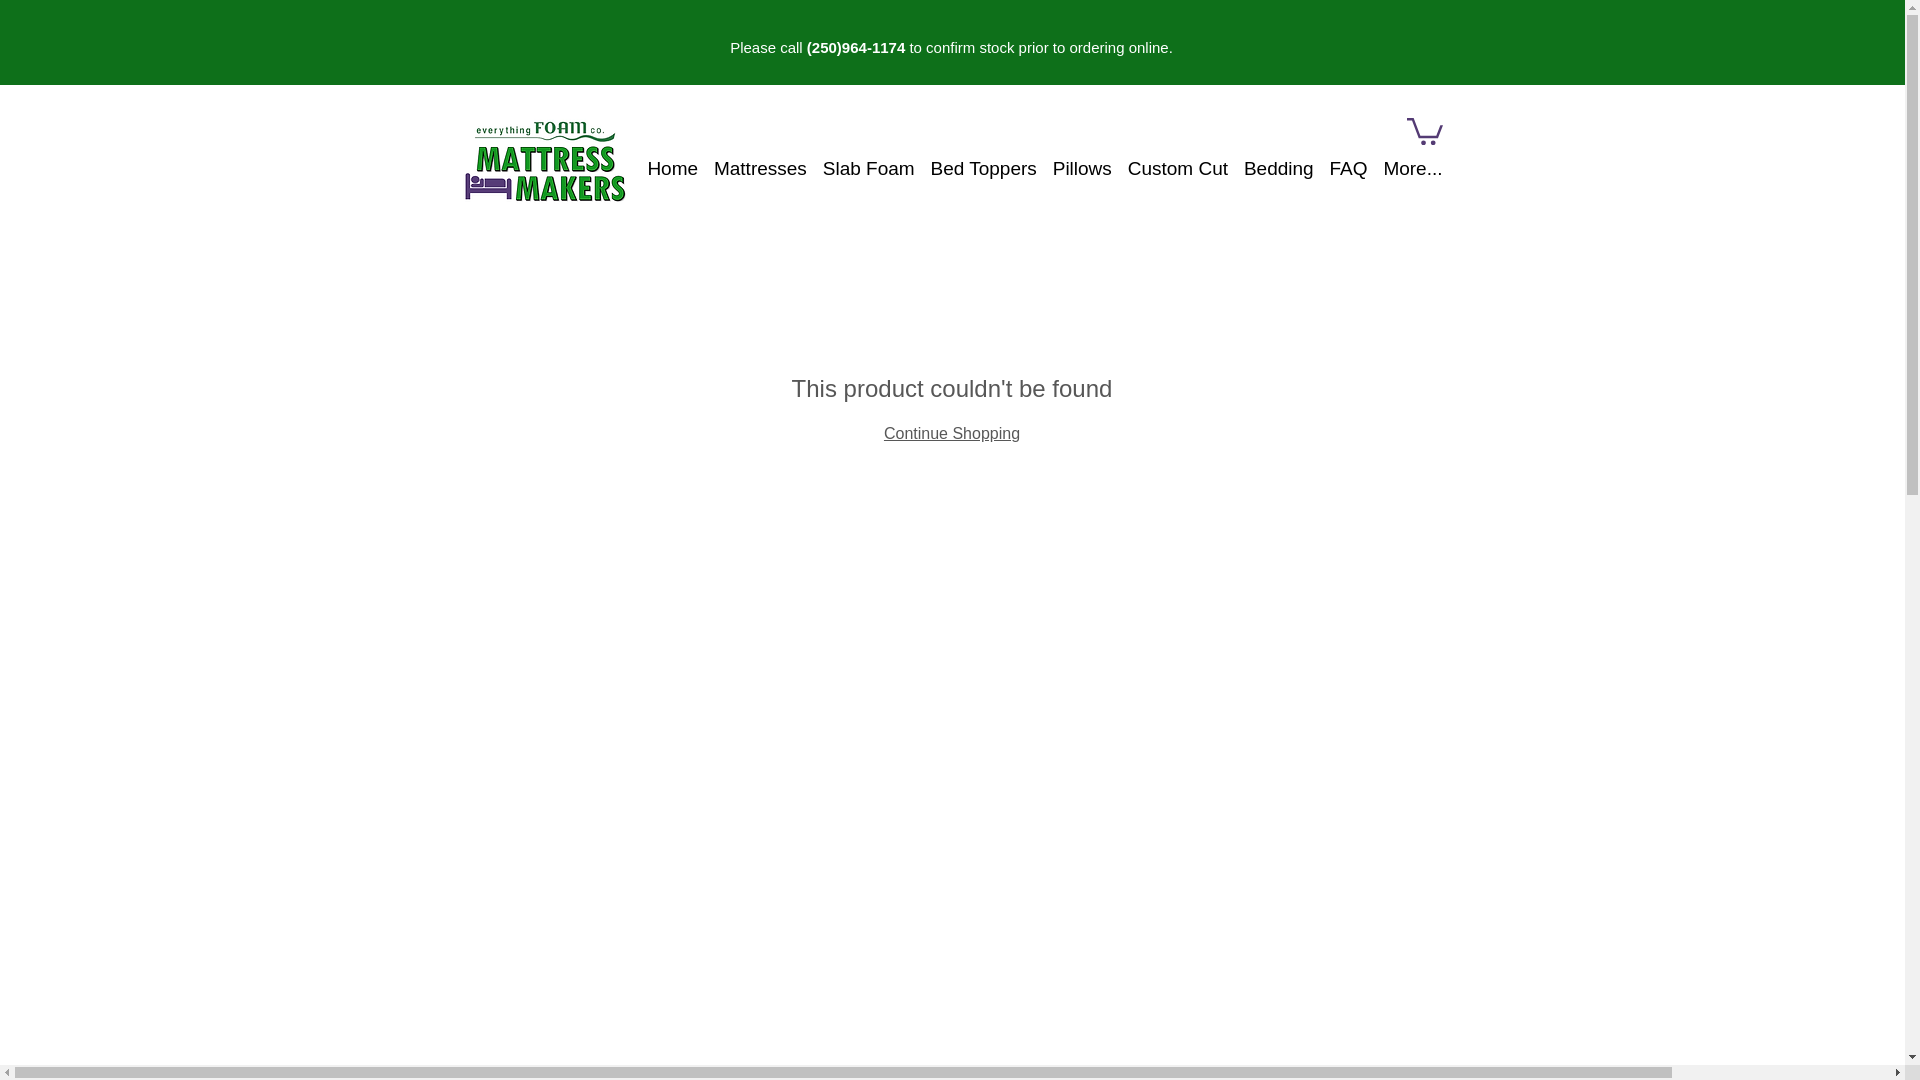  I want to click on Pillows, so click(1074, 169).